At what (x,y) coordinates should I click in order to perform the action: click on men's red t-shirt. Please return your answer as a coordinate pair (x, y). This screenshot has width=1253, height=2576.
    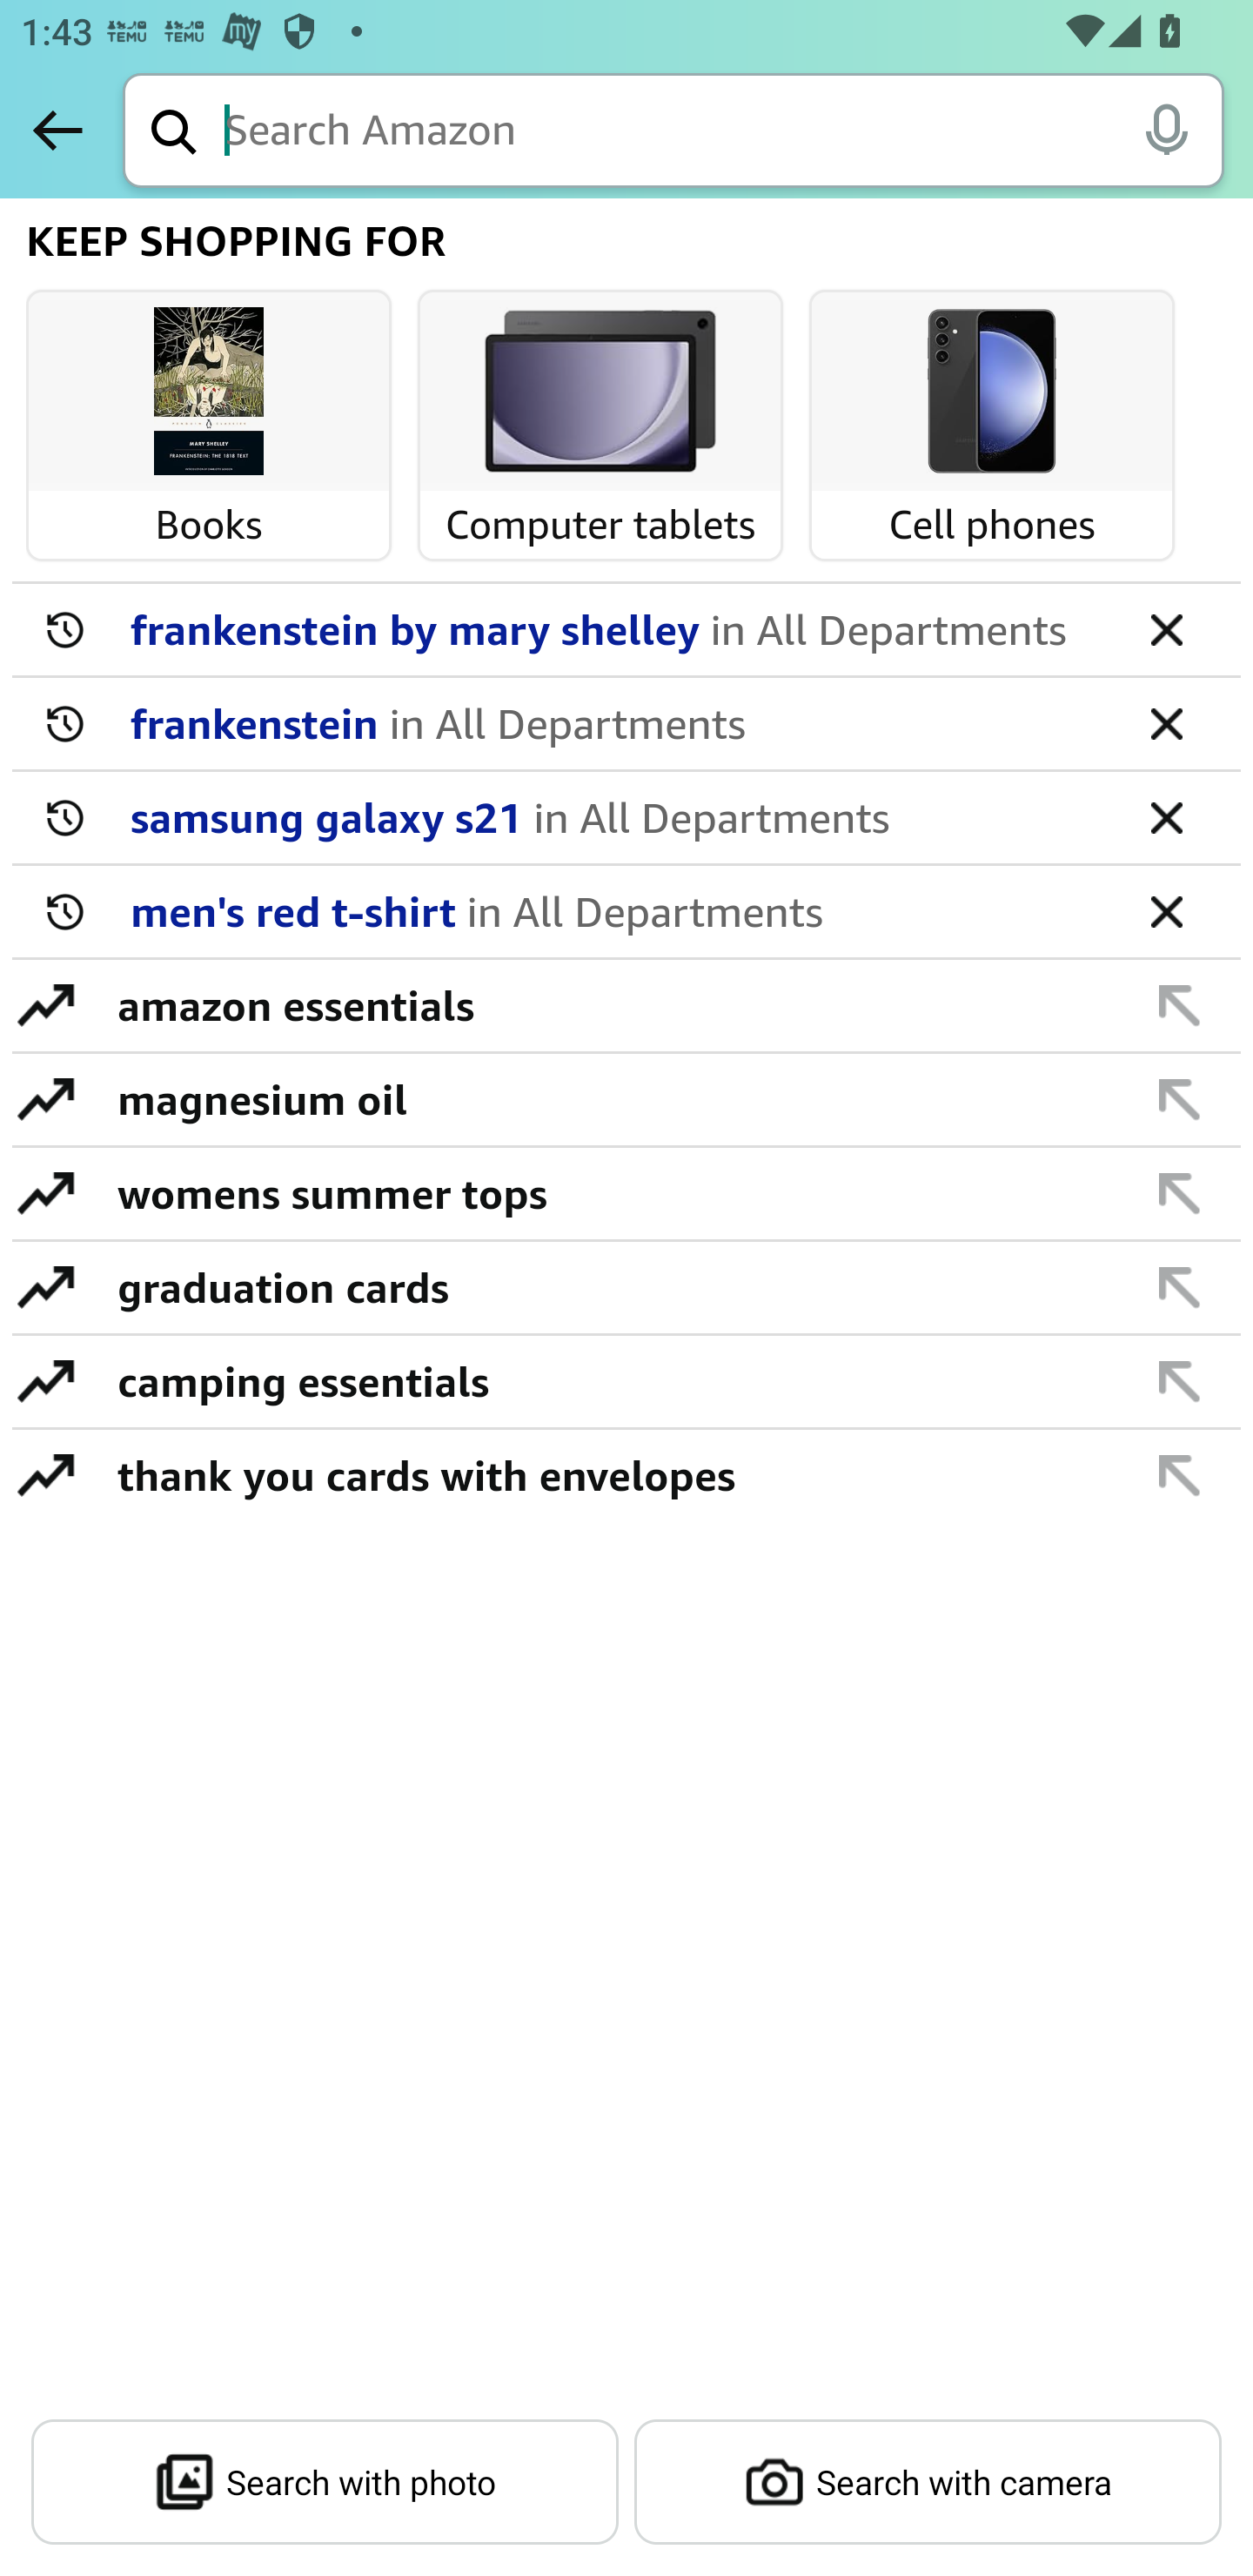
    Looking at the image, I should click on (615, 910).